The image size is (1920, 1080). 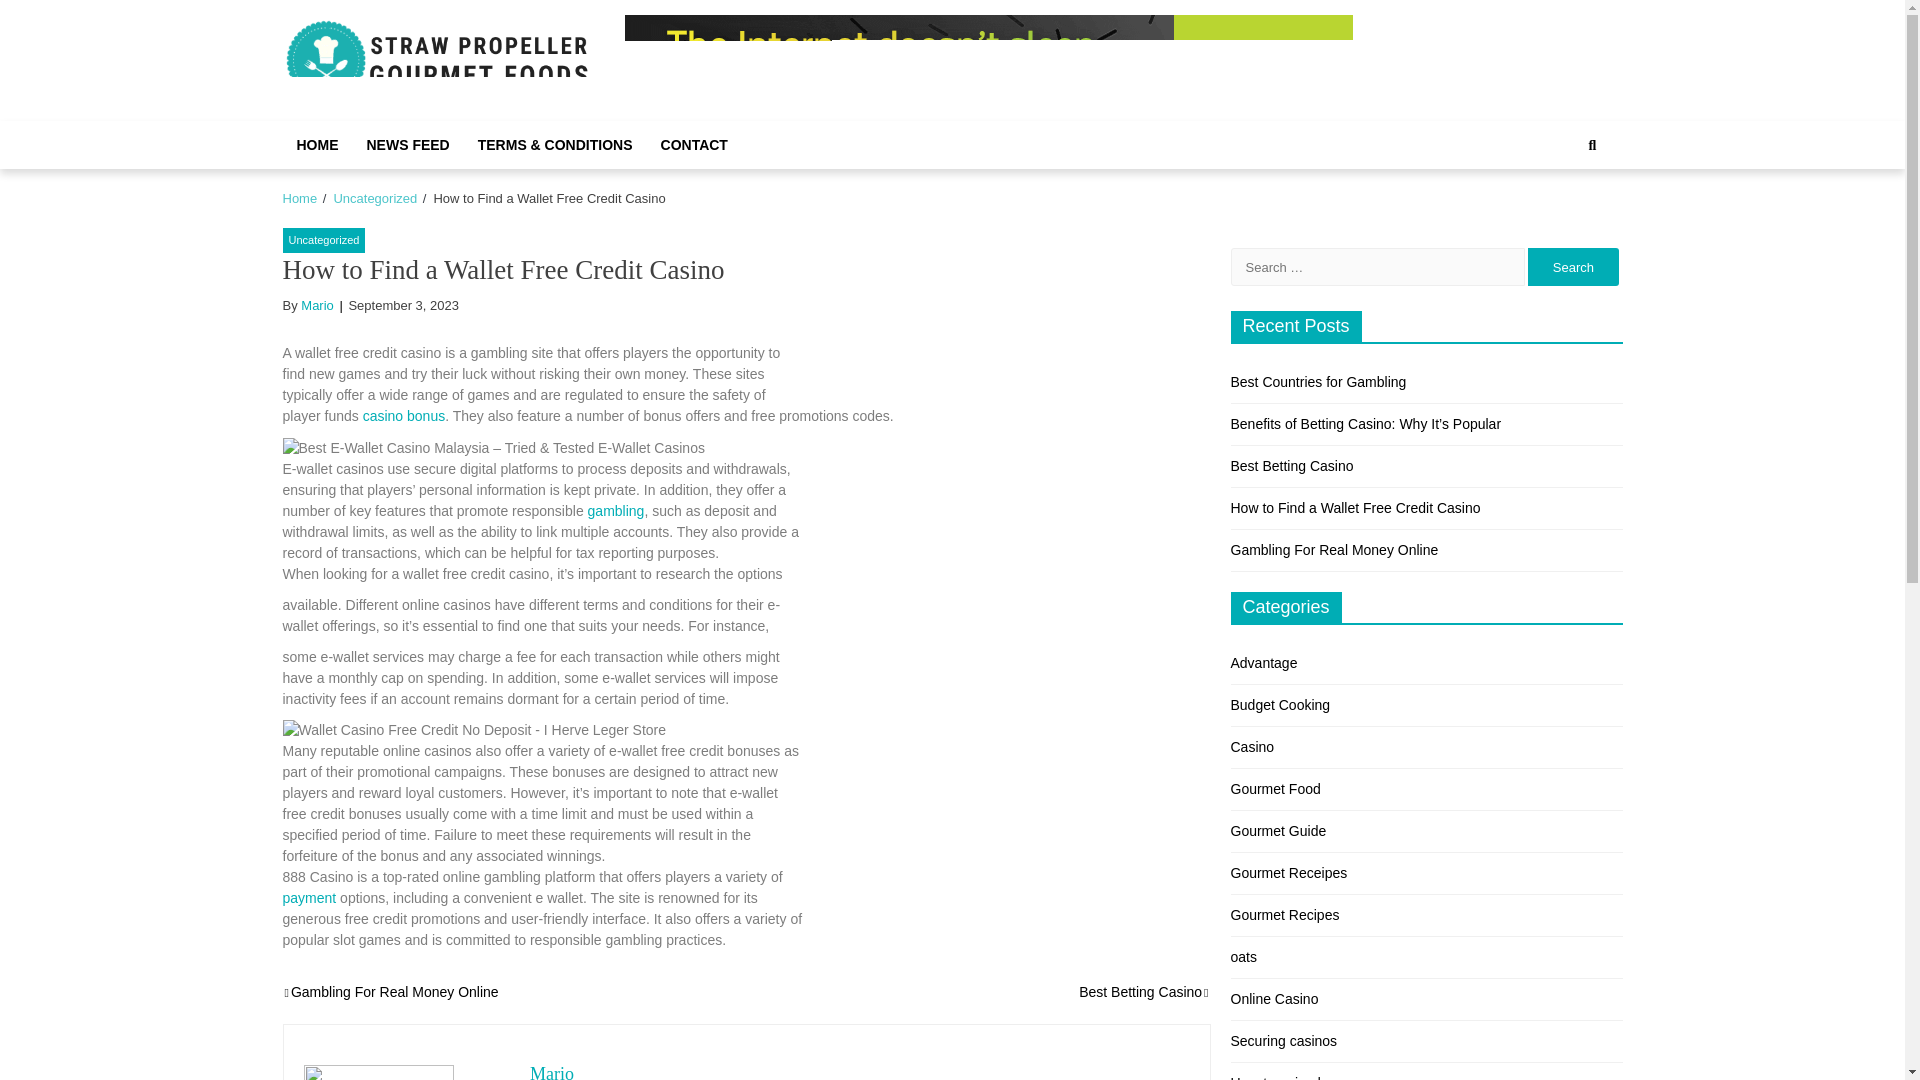 What do you see at coordinates (299, 198) in the screenshot?
I see `Home` at bounding box center [299, 198].